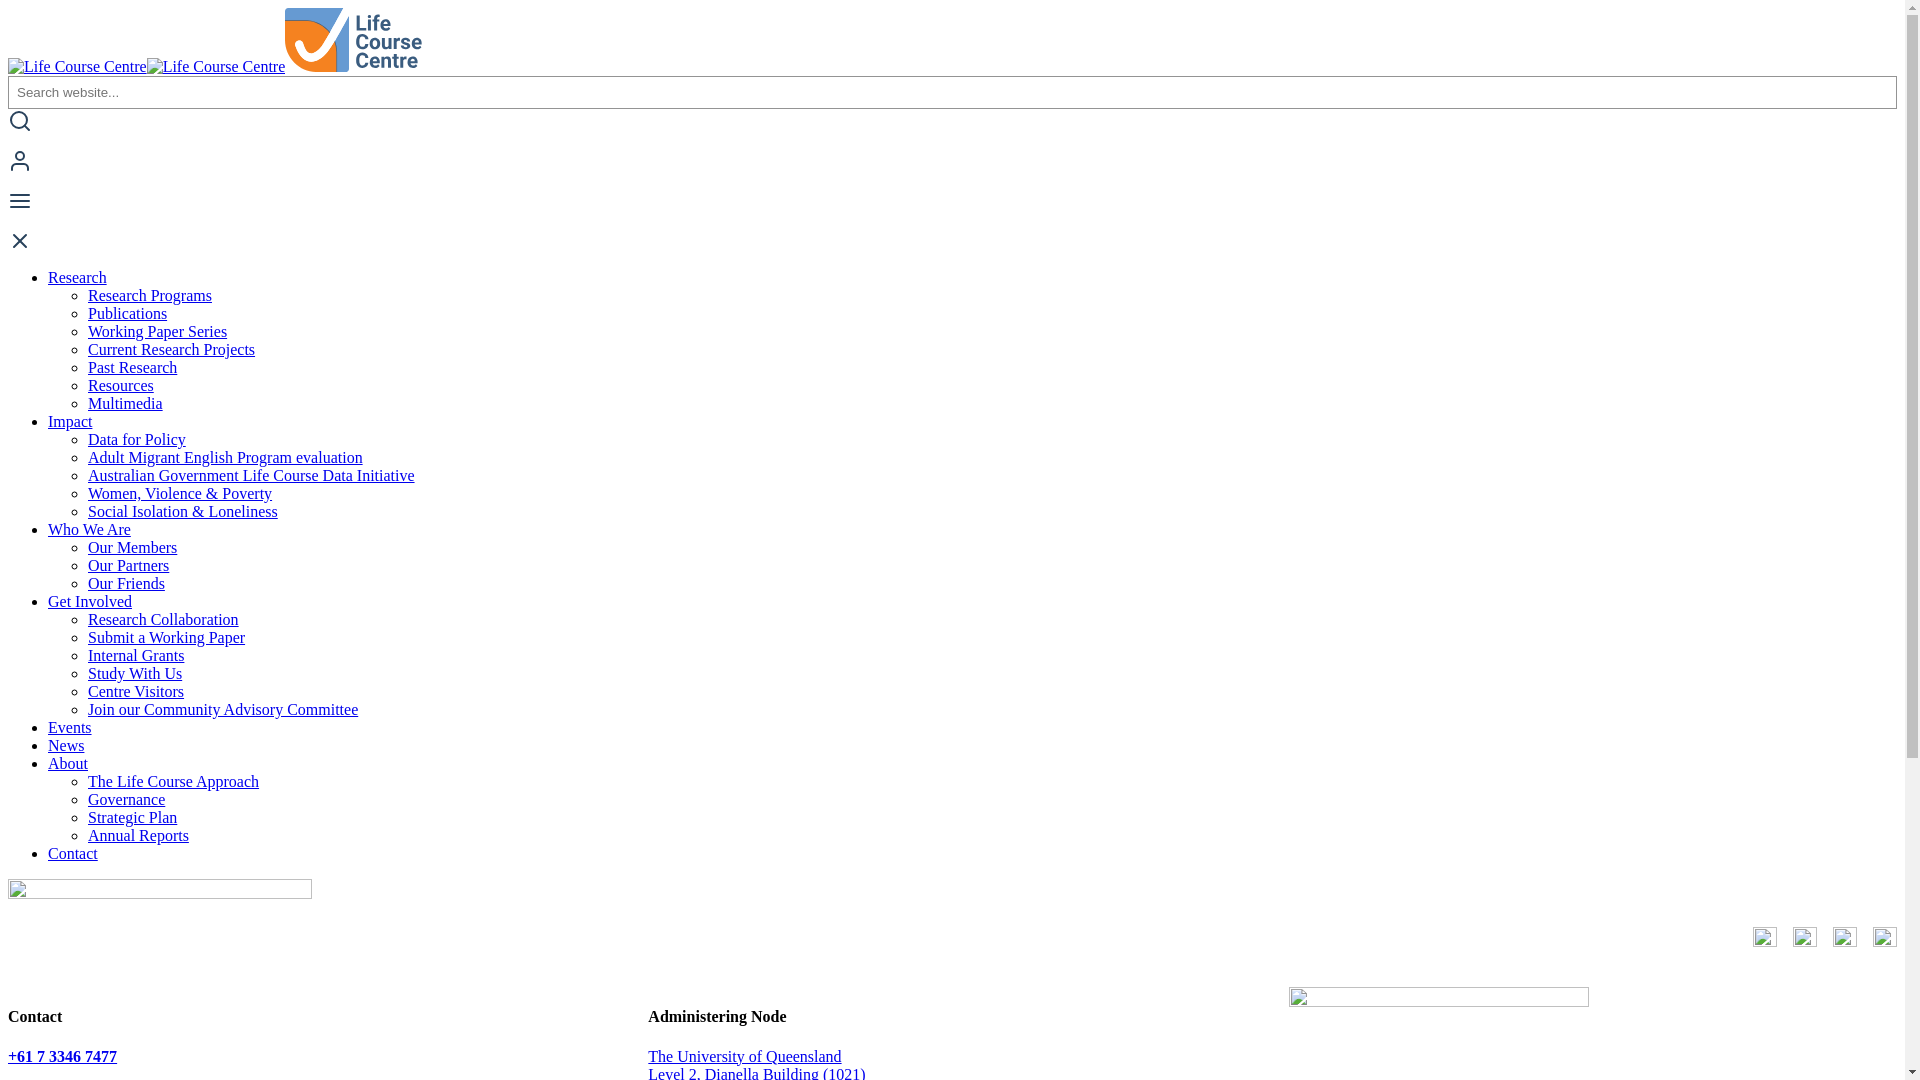 The image size is (1920, 1080). What do you see at coordinates (132, 548) in the screenshot?
I see `Our Members` at bounding box center [132, 548].